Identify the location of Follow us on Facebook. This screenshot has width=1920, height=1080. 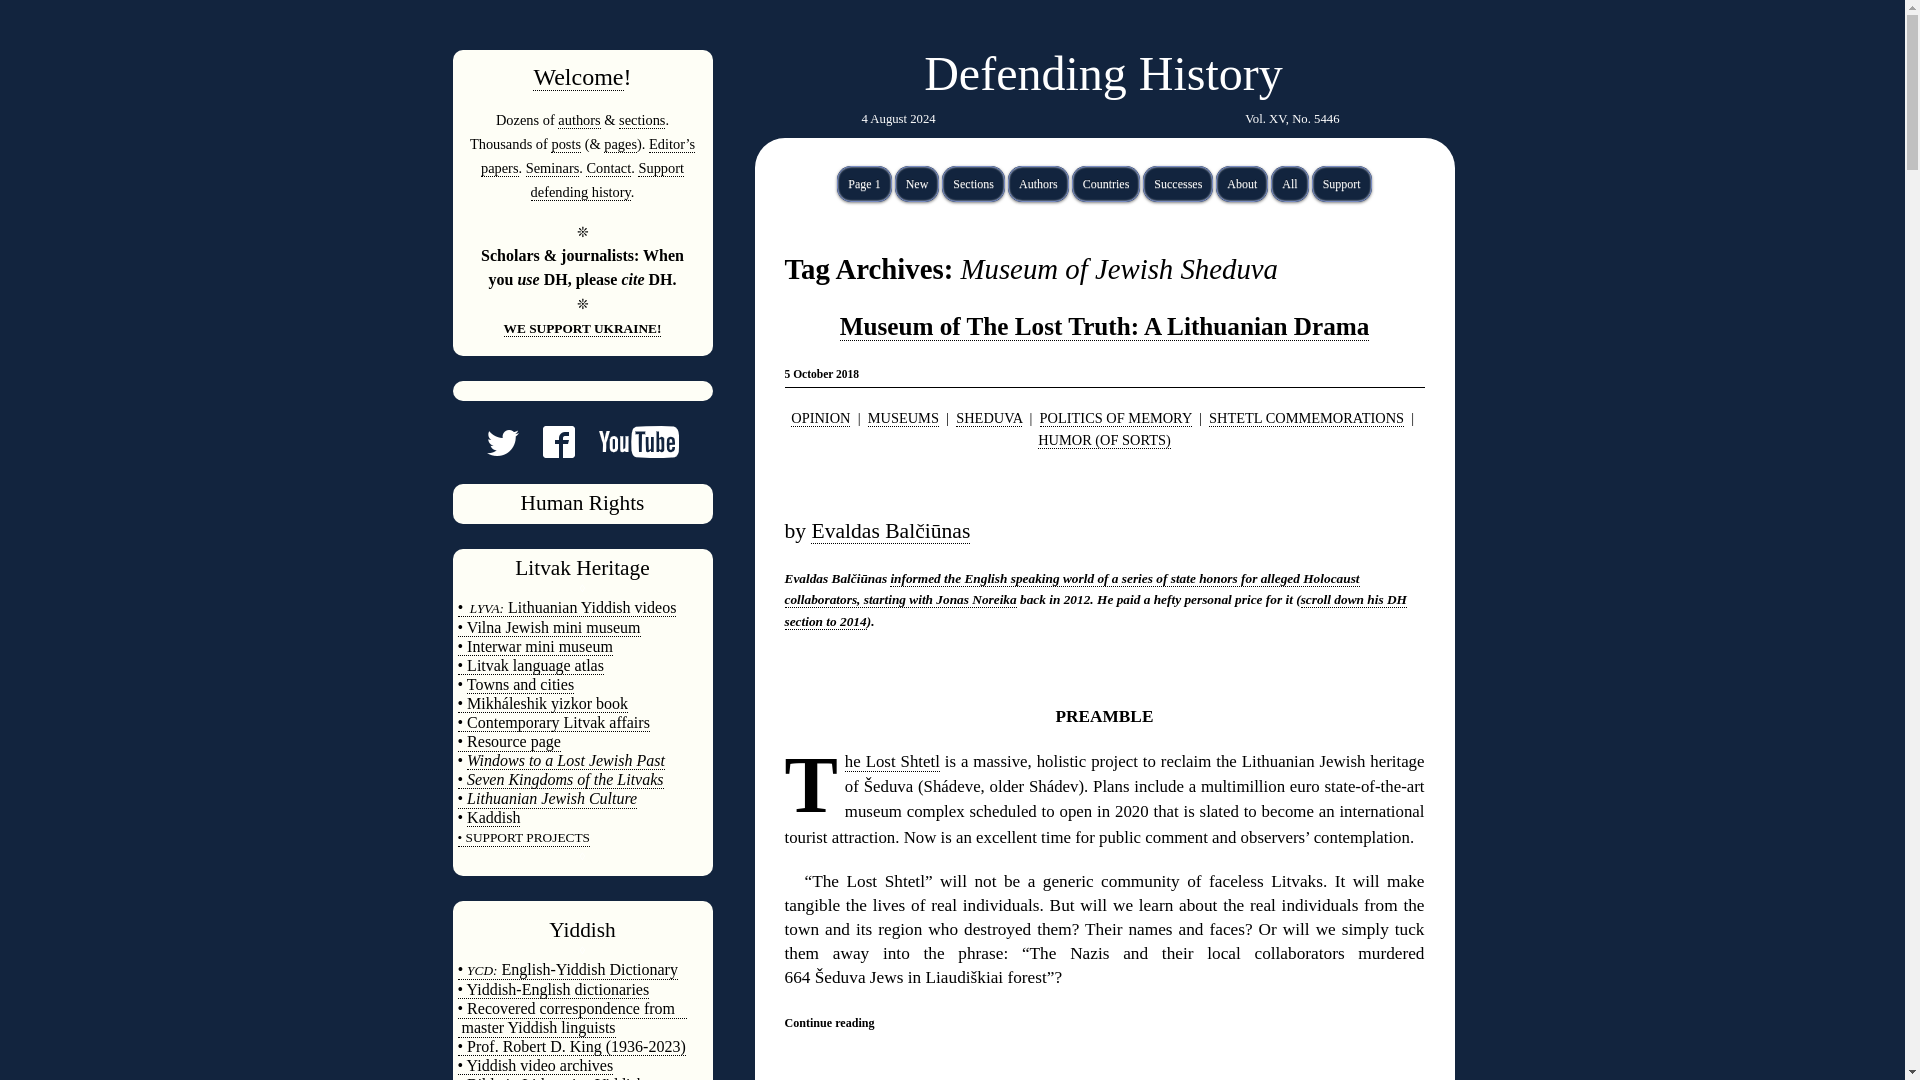
(546, 450).